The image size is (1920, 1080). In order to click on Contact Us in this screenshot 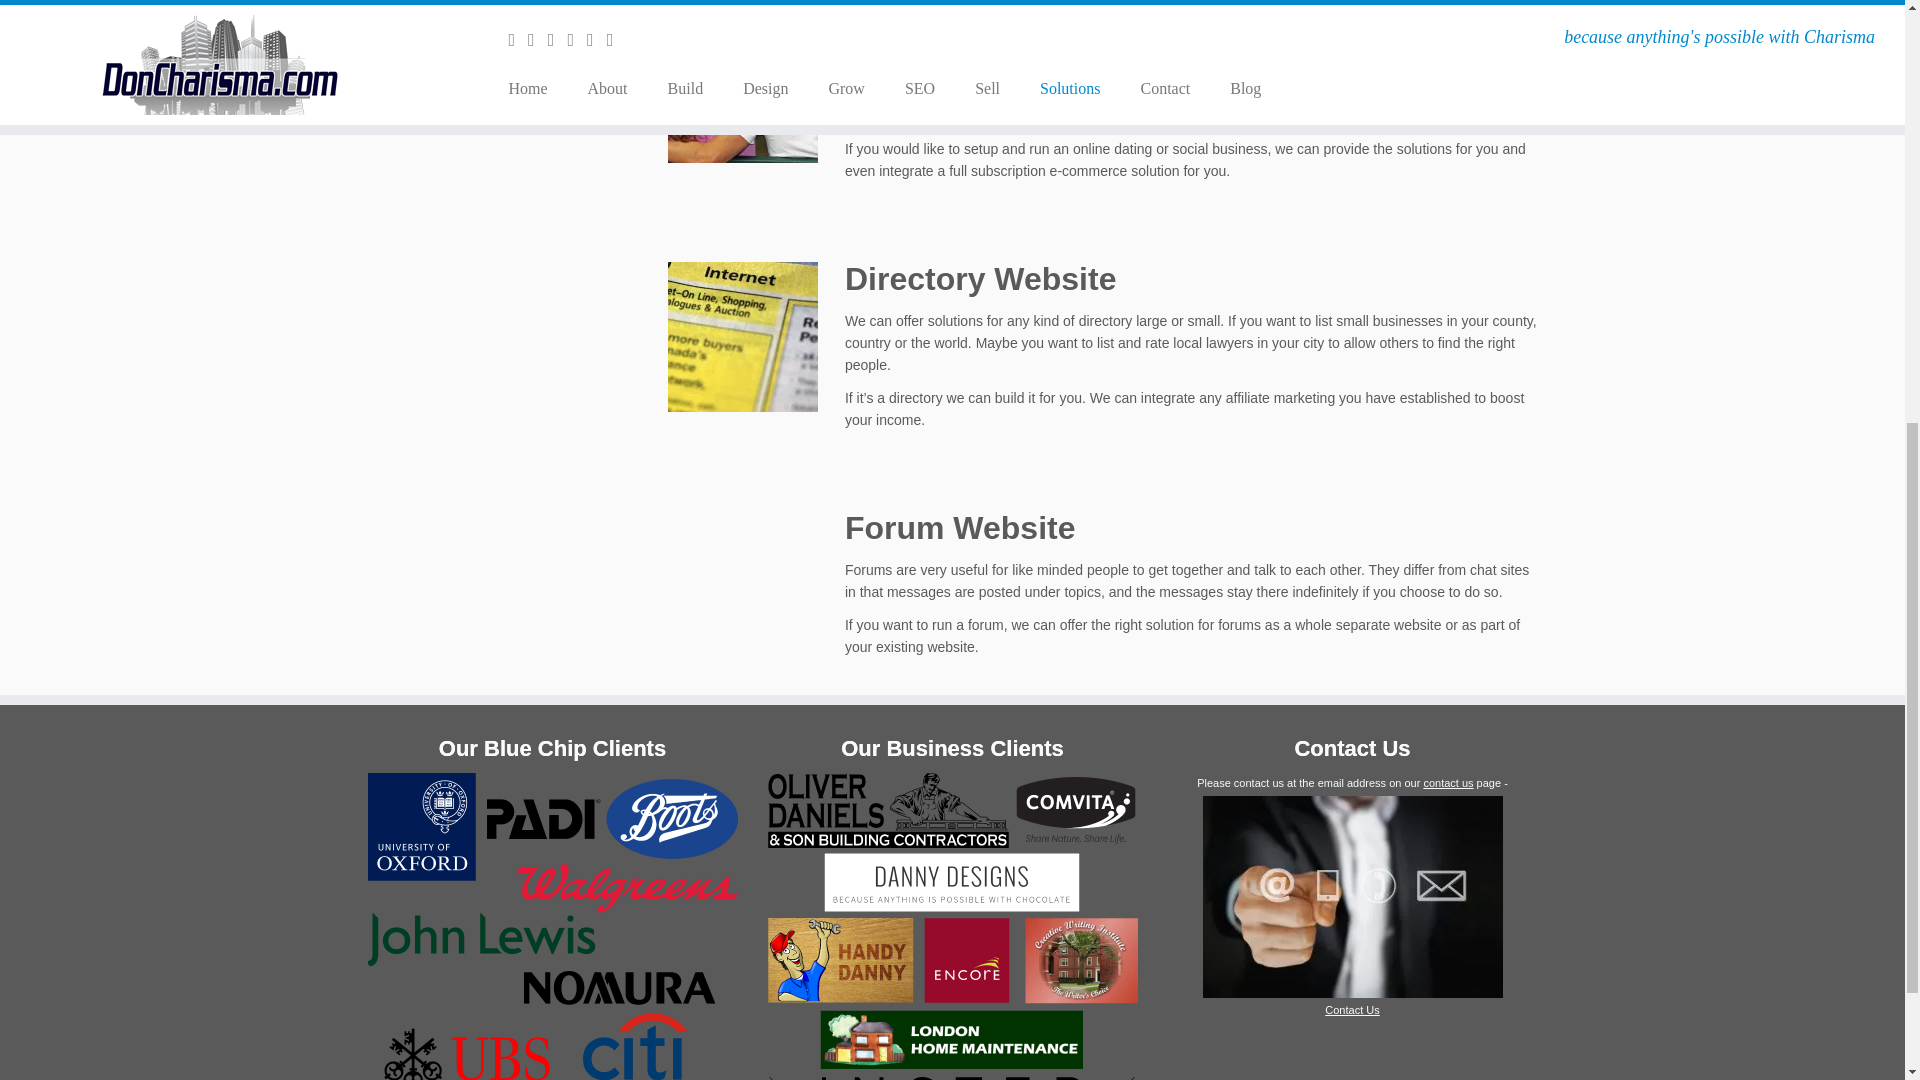, I will do `click(1351, 1010)`.